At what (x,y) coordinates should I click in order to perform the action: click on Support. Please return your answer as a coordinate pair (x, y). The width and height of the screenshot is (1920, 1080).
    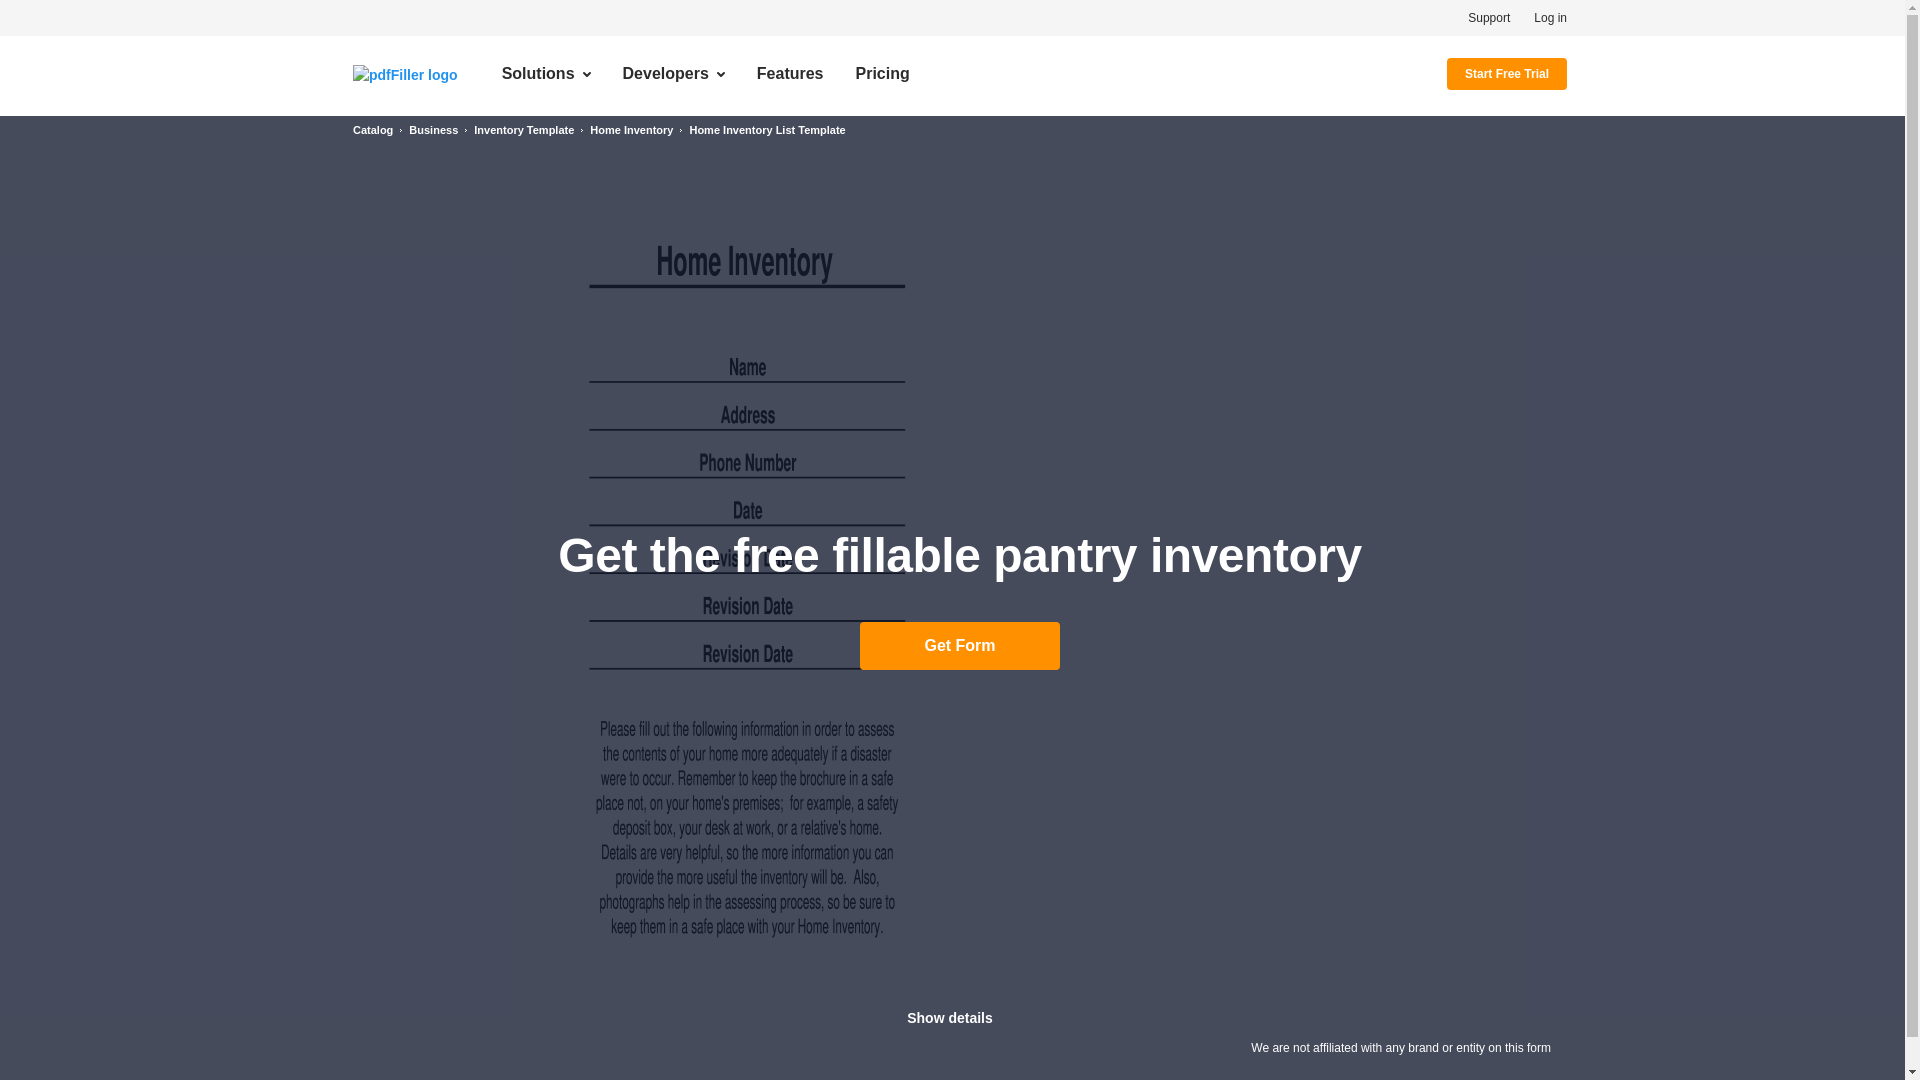
    Looking at the image, I should click on (1488, 17).